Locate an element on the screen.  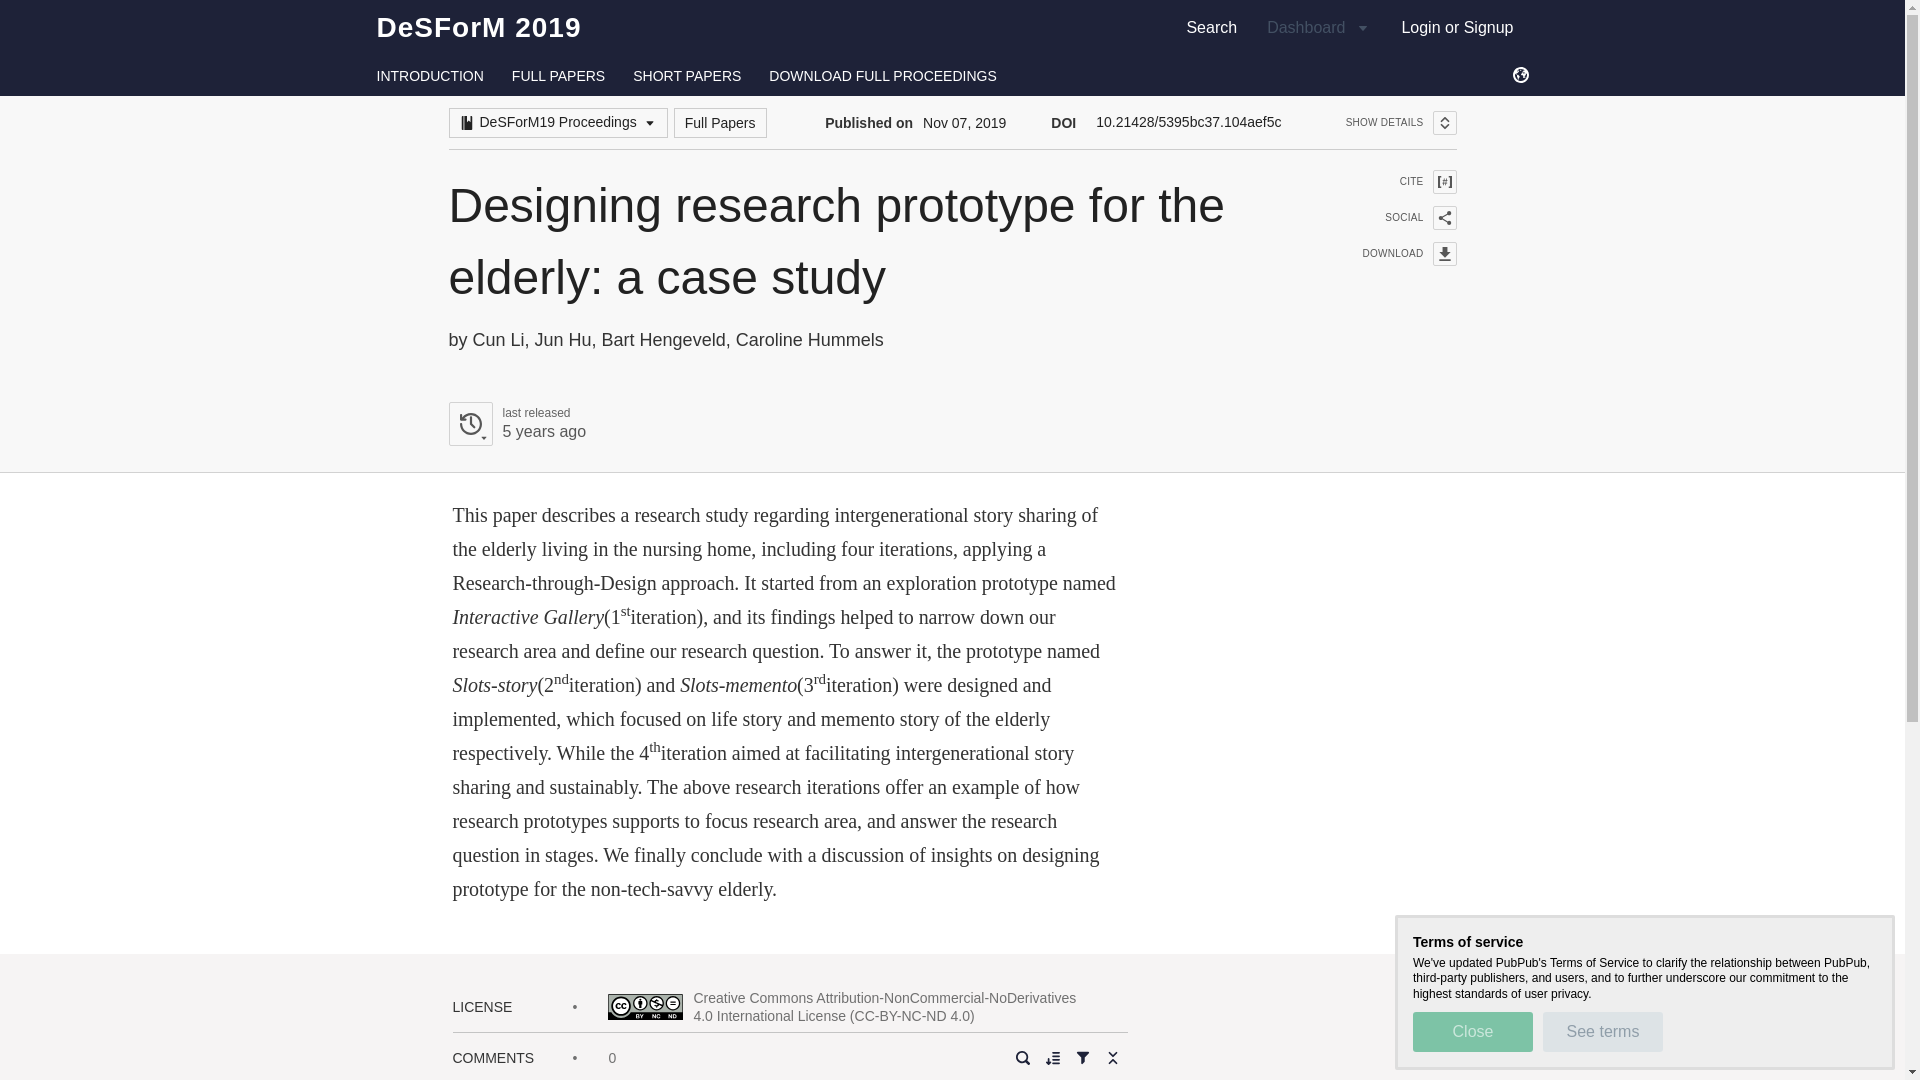
Close is located at coordinates (516, 424).